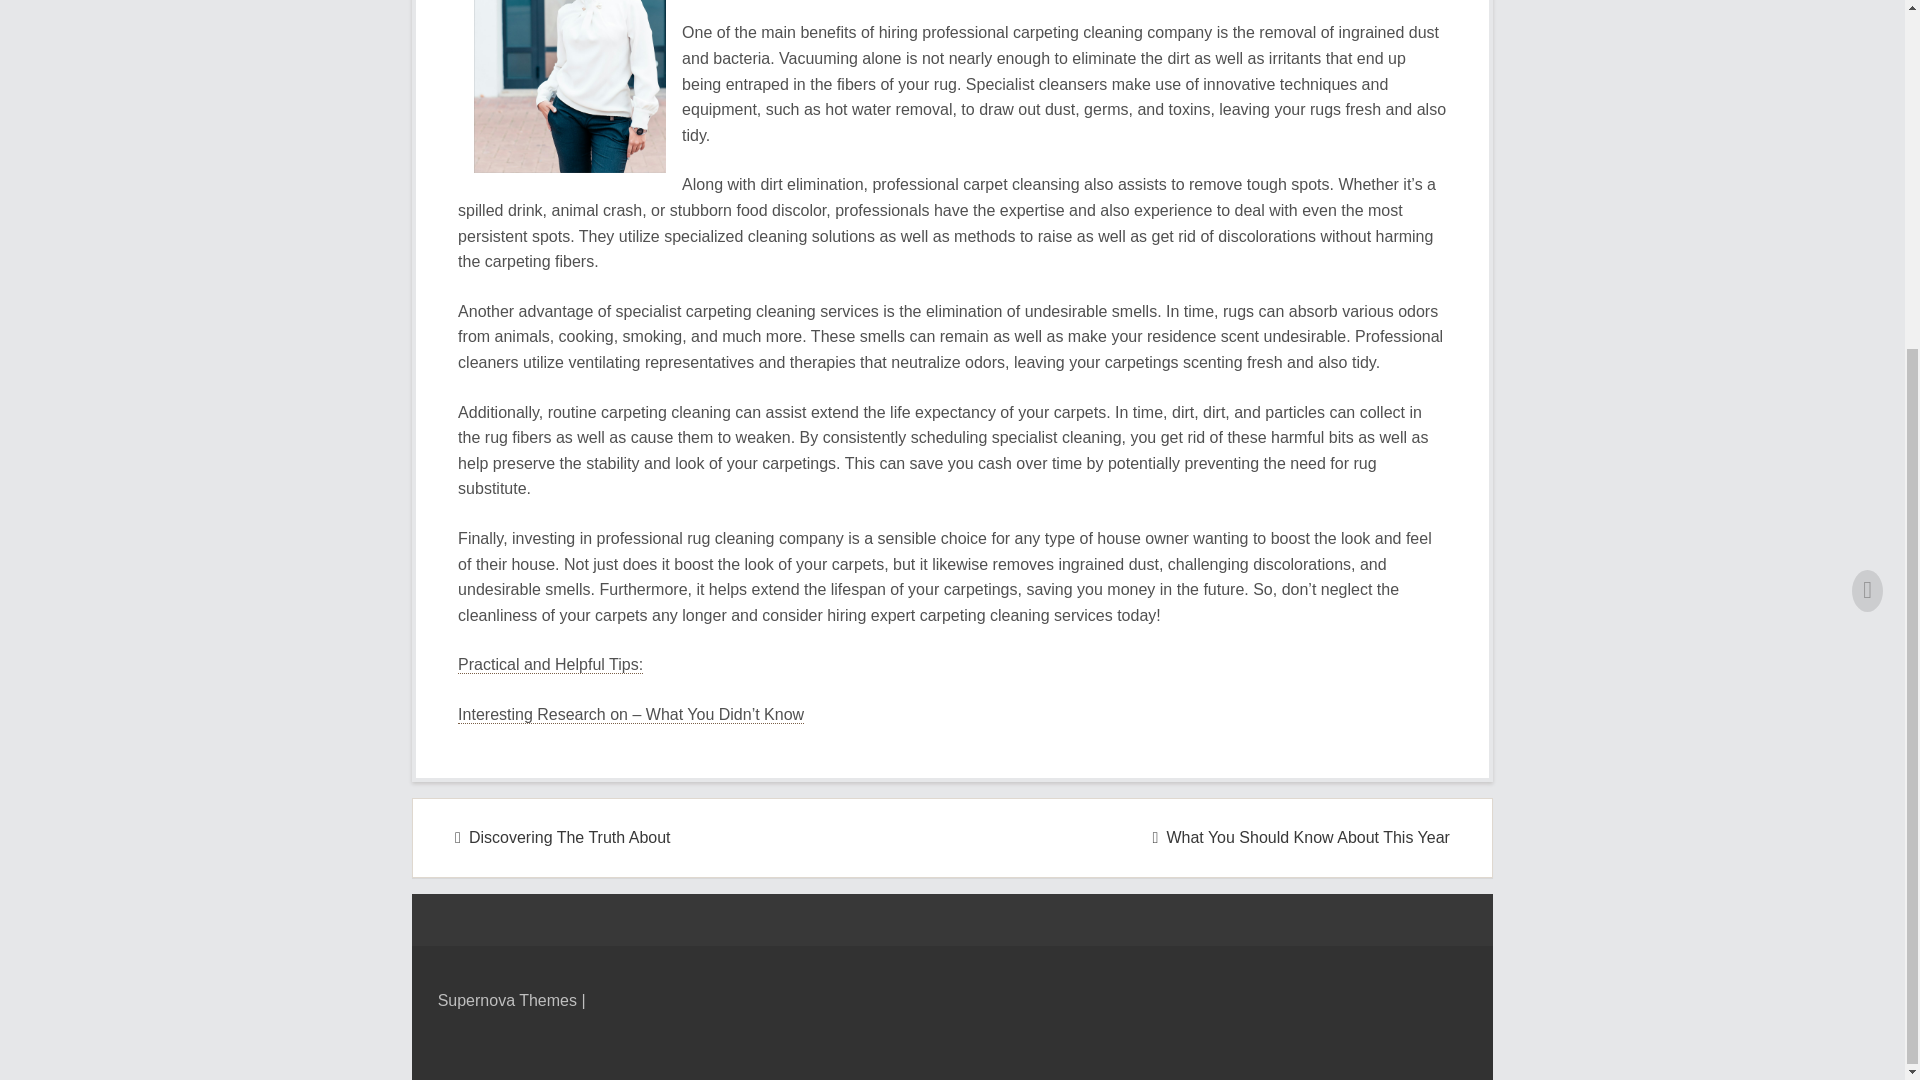  What do you see at coordinates (550, 664) in the screenshot?
I see `Practical and Helpful Tips:` at bounding box center [550, 664].